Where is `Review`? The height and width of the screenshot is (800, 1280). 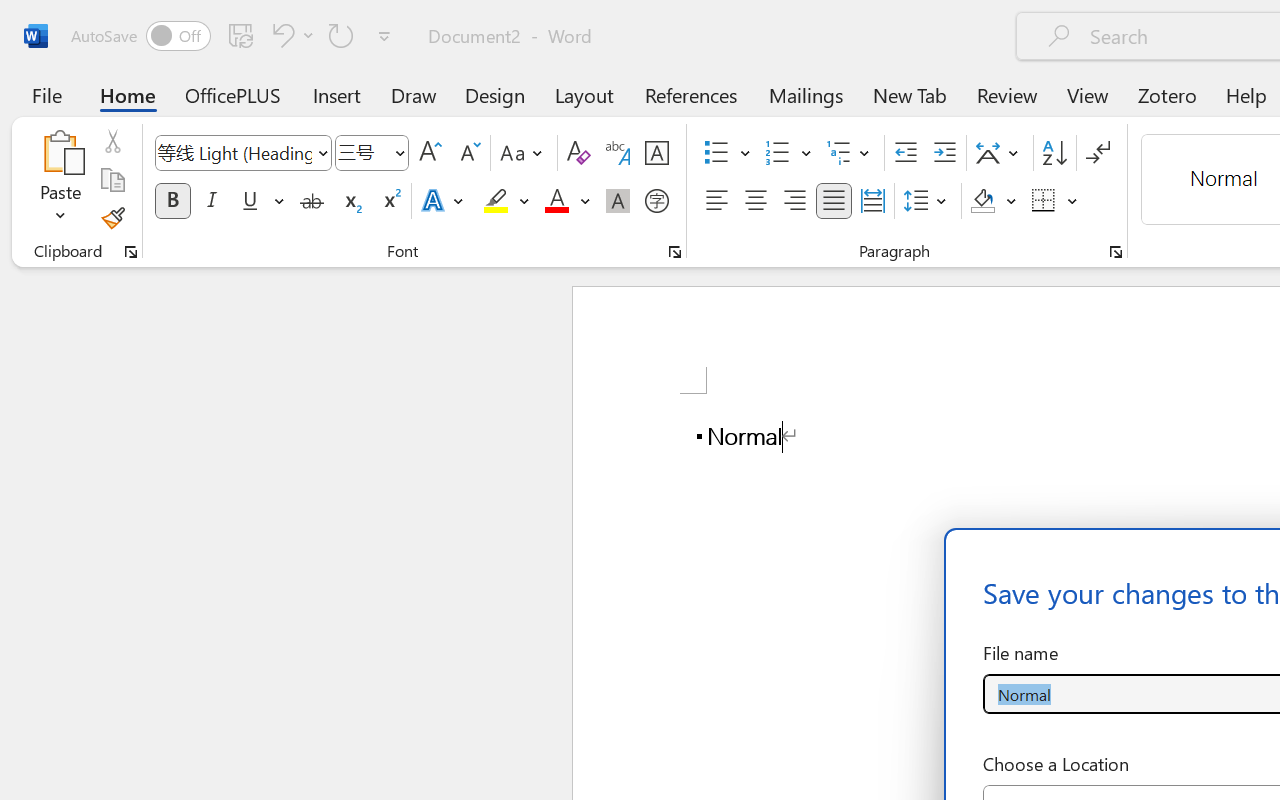
Review is located at coordinates (1007, 94).